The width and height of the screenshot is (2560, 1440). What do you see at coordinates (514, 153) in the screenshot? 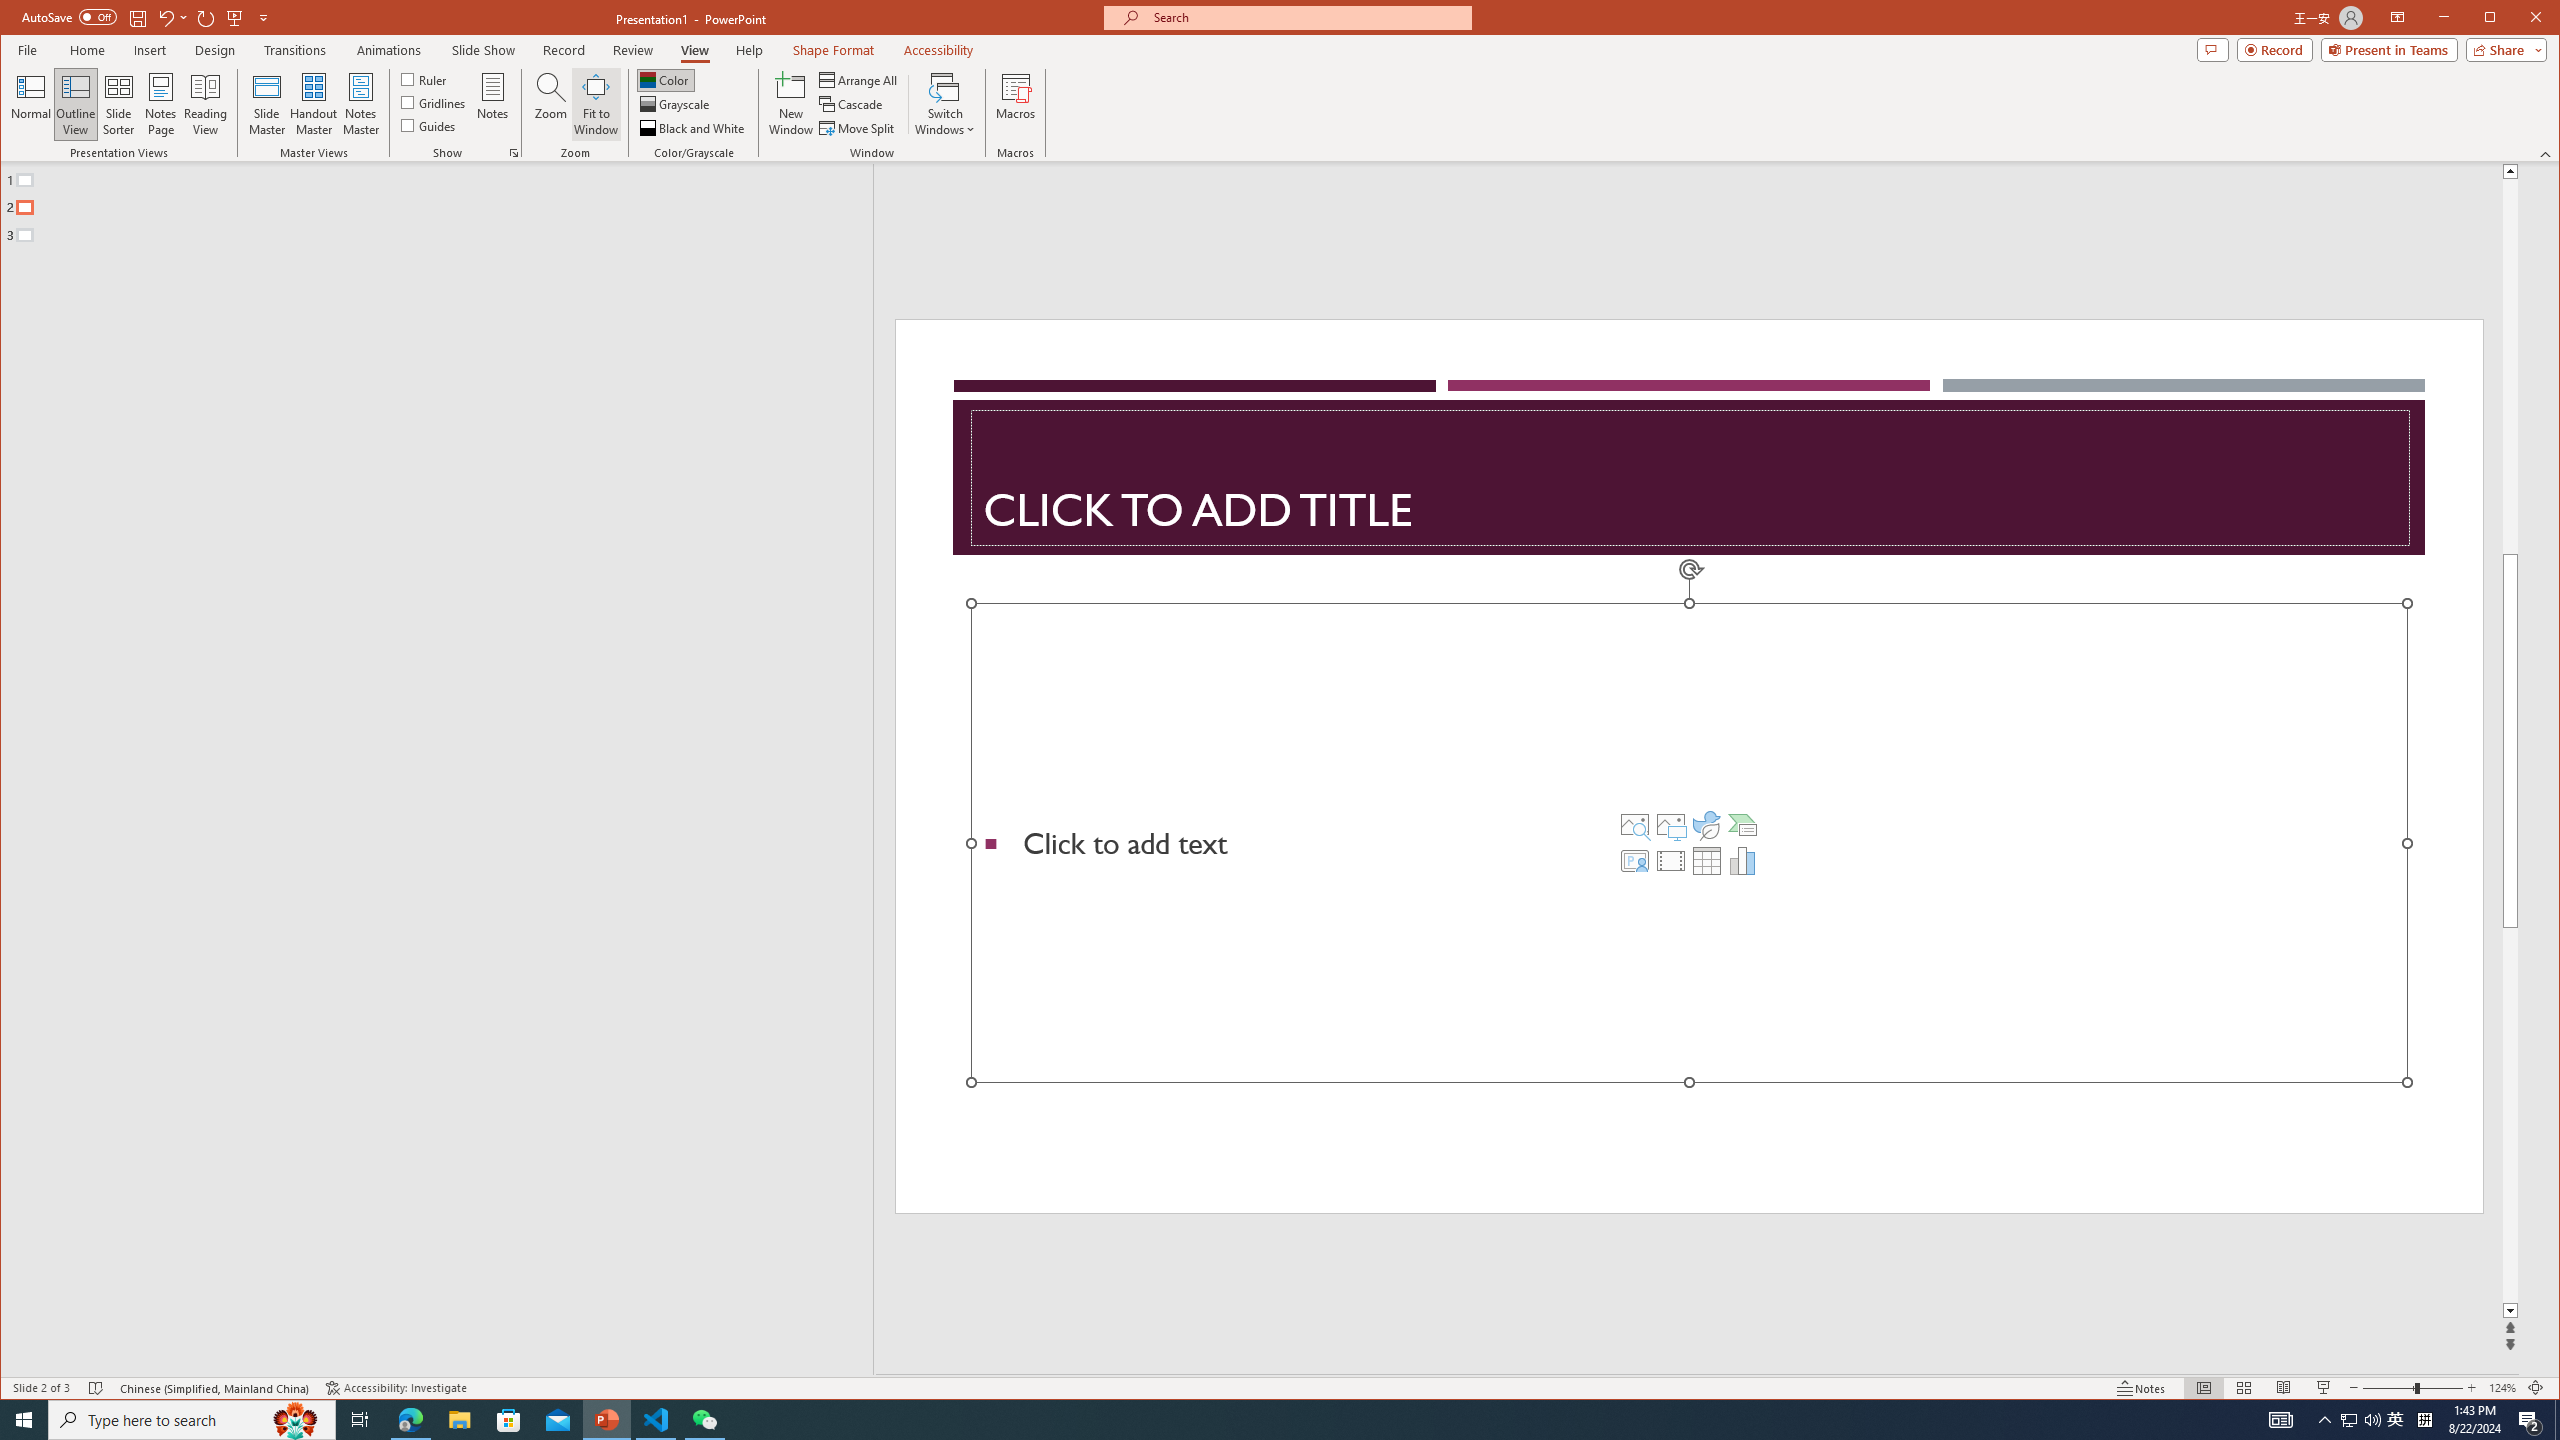
I see `Grid Settings...` at bounding box center [514, 153].